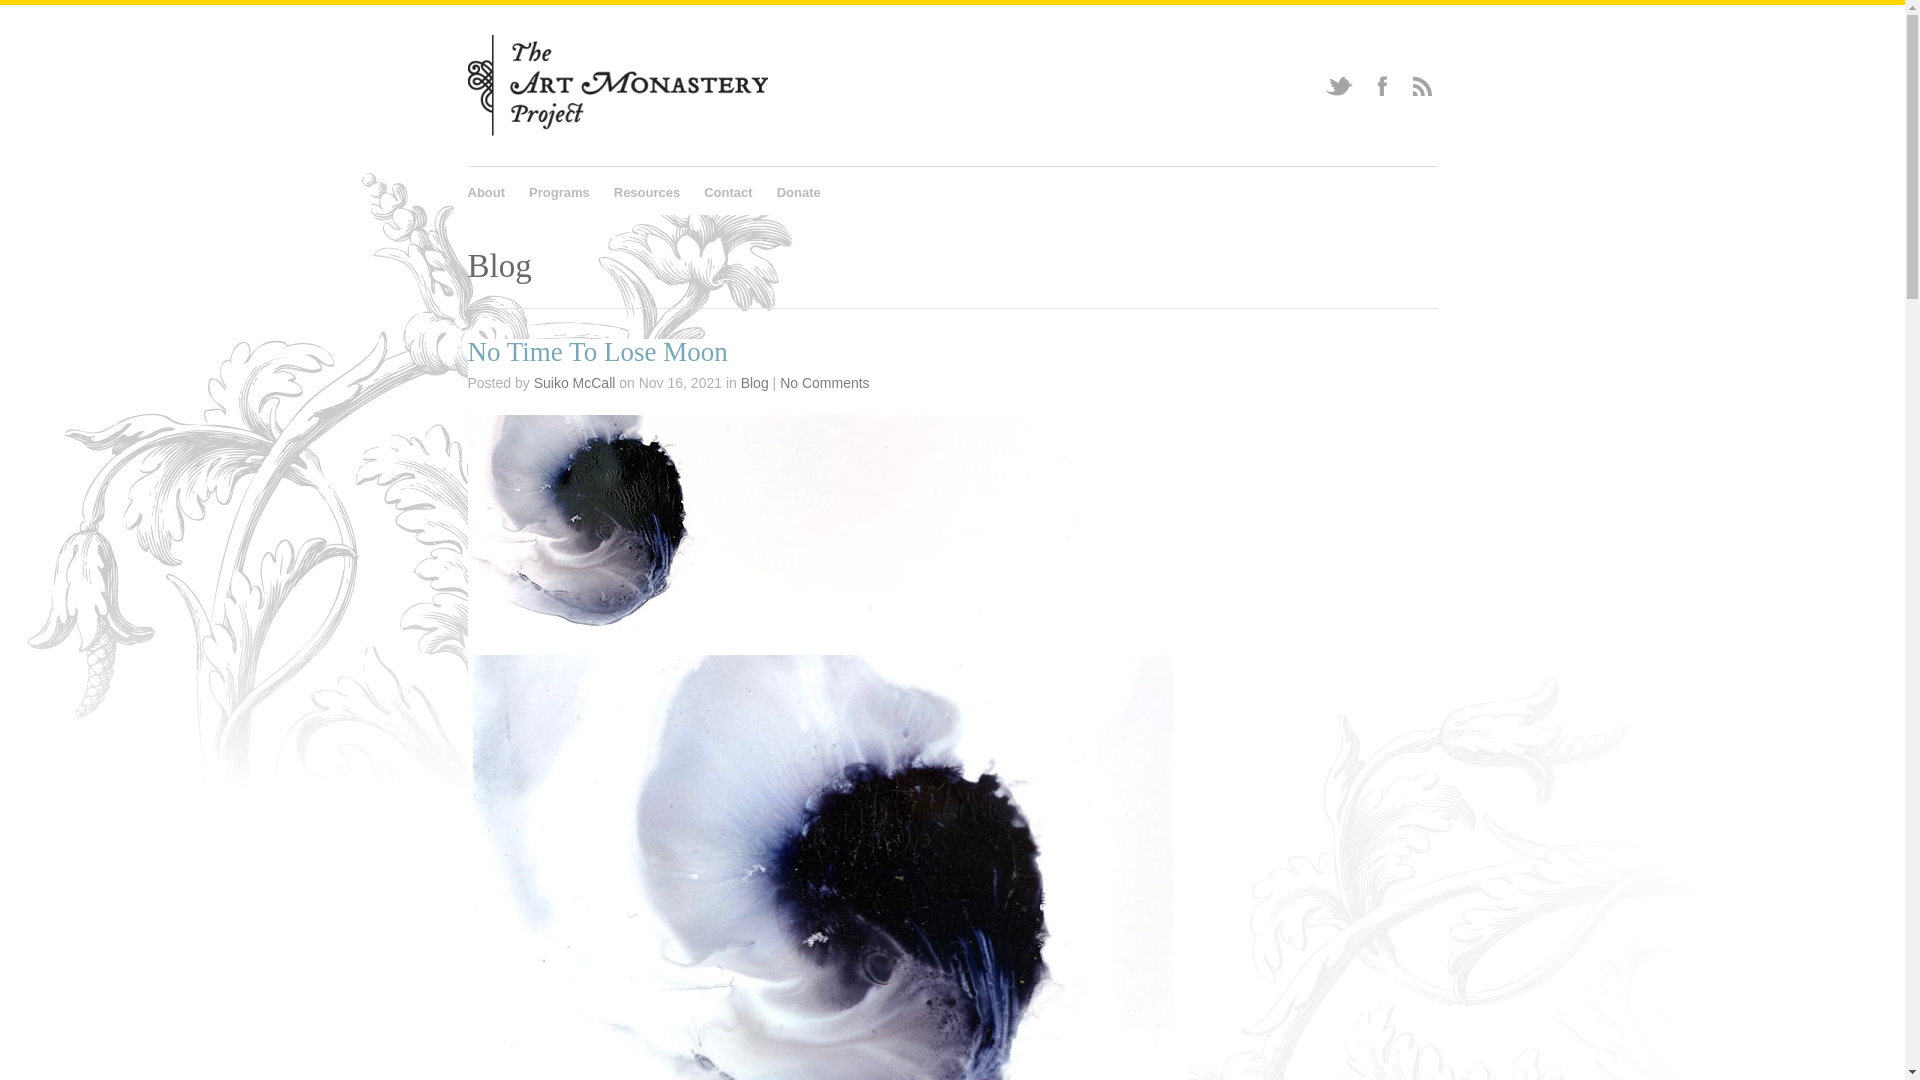  Describe the element at coordinates (574, 382) in the screenshot. I see `Posts by Suiko McCall` at that location.